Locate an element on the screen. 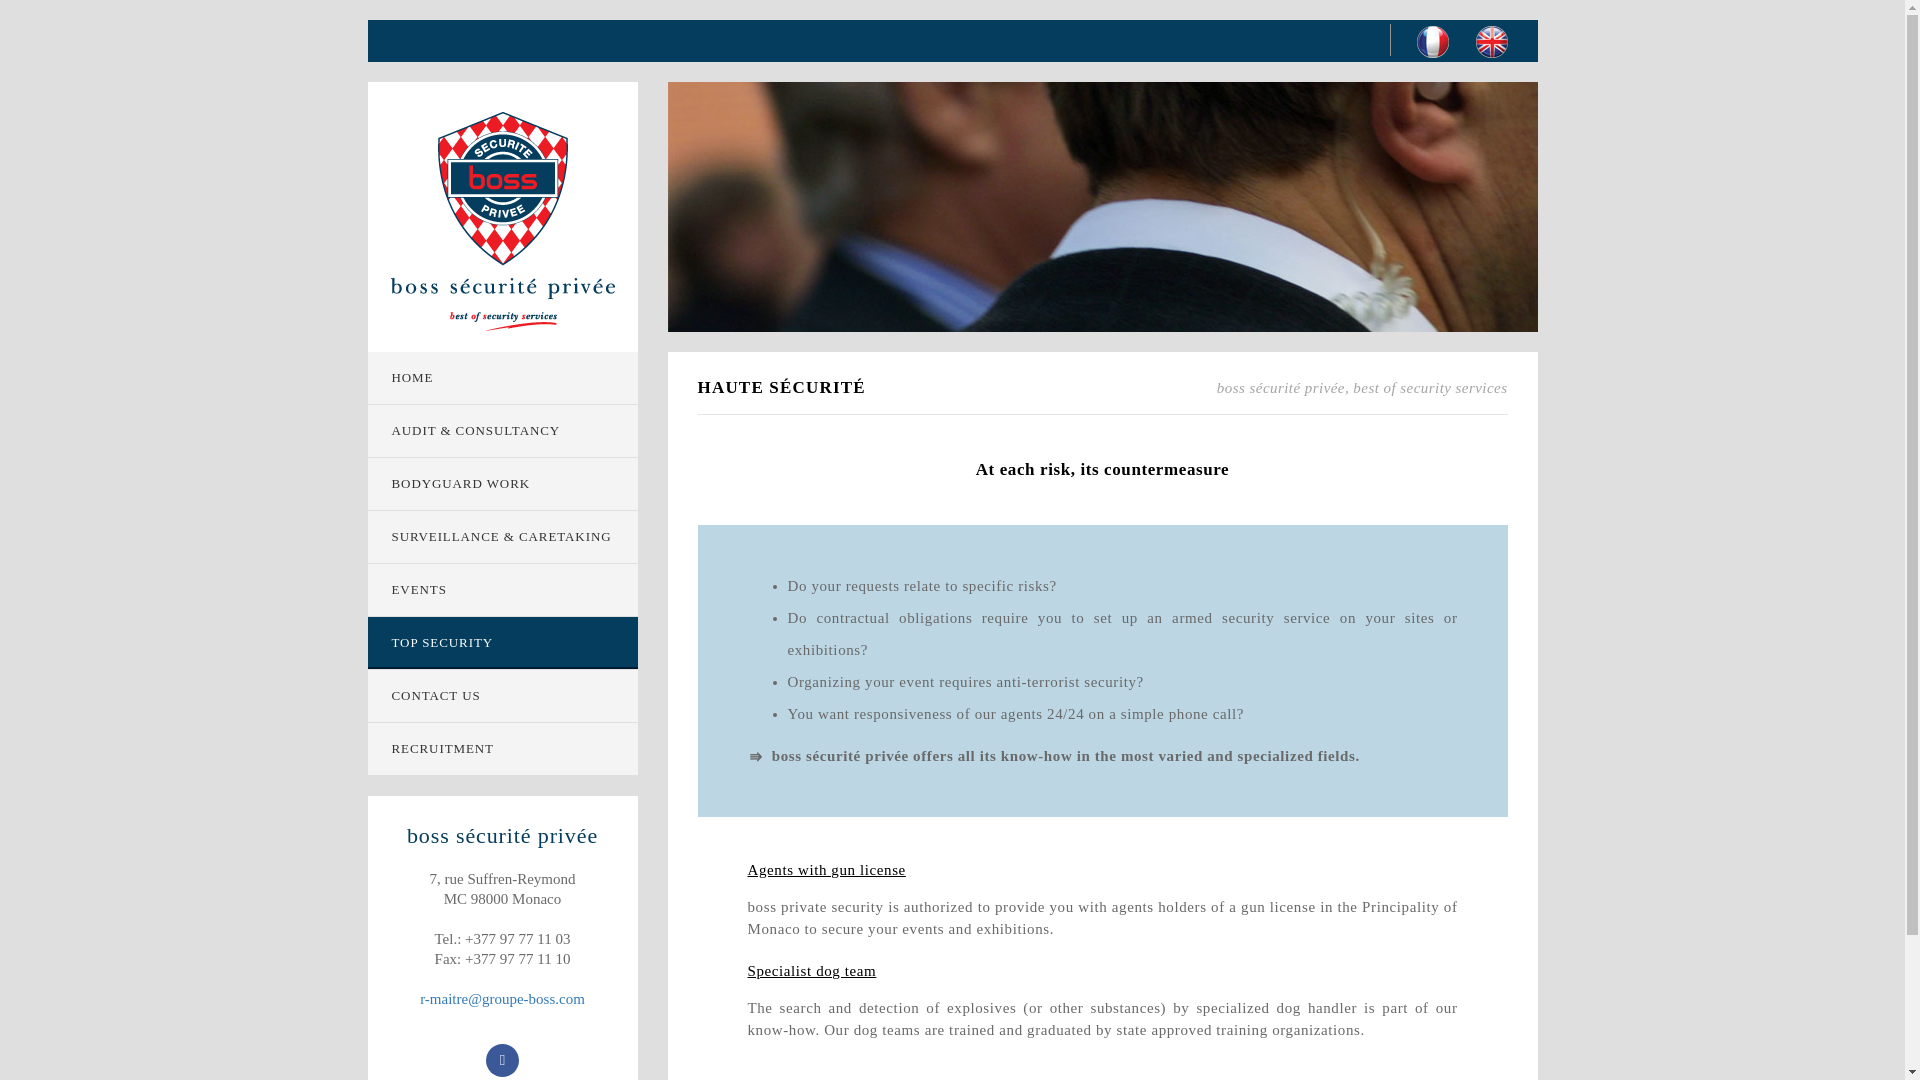 The image size is (1920, 1080). CONTACT US is located at coordinates (502, 696).